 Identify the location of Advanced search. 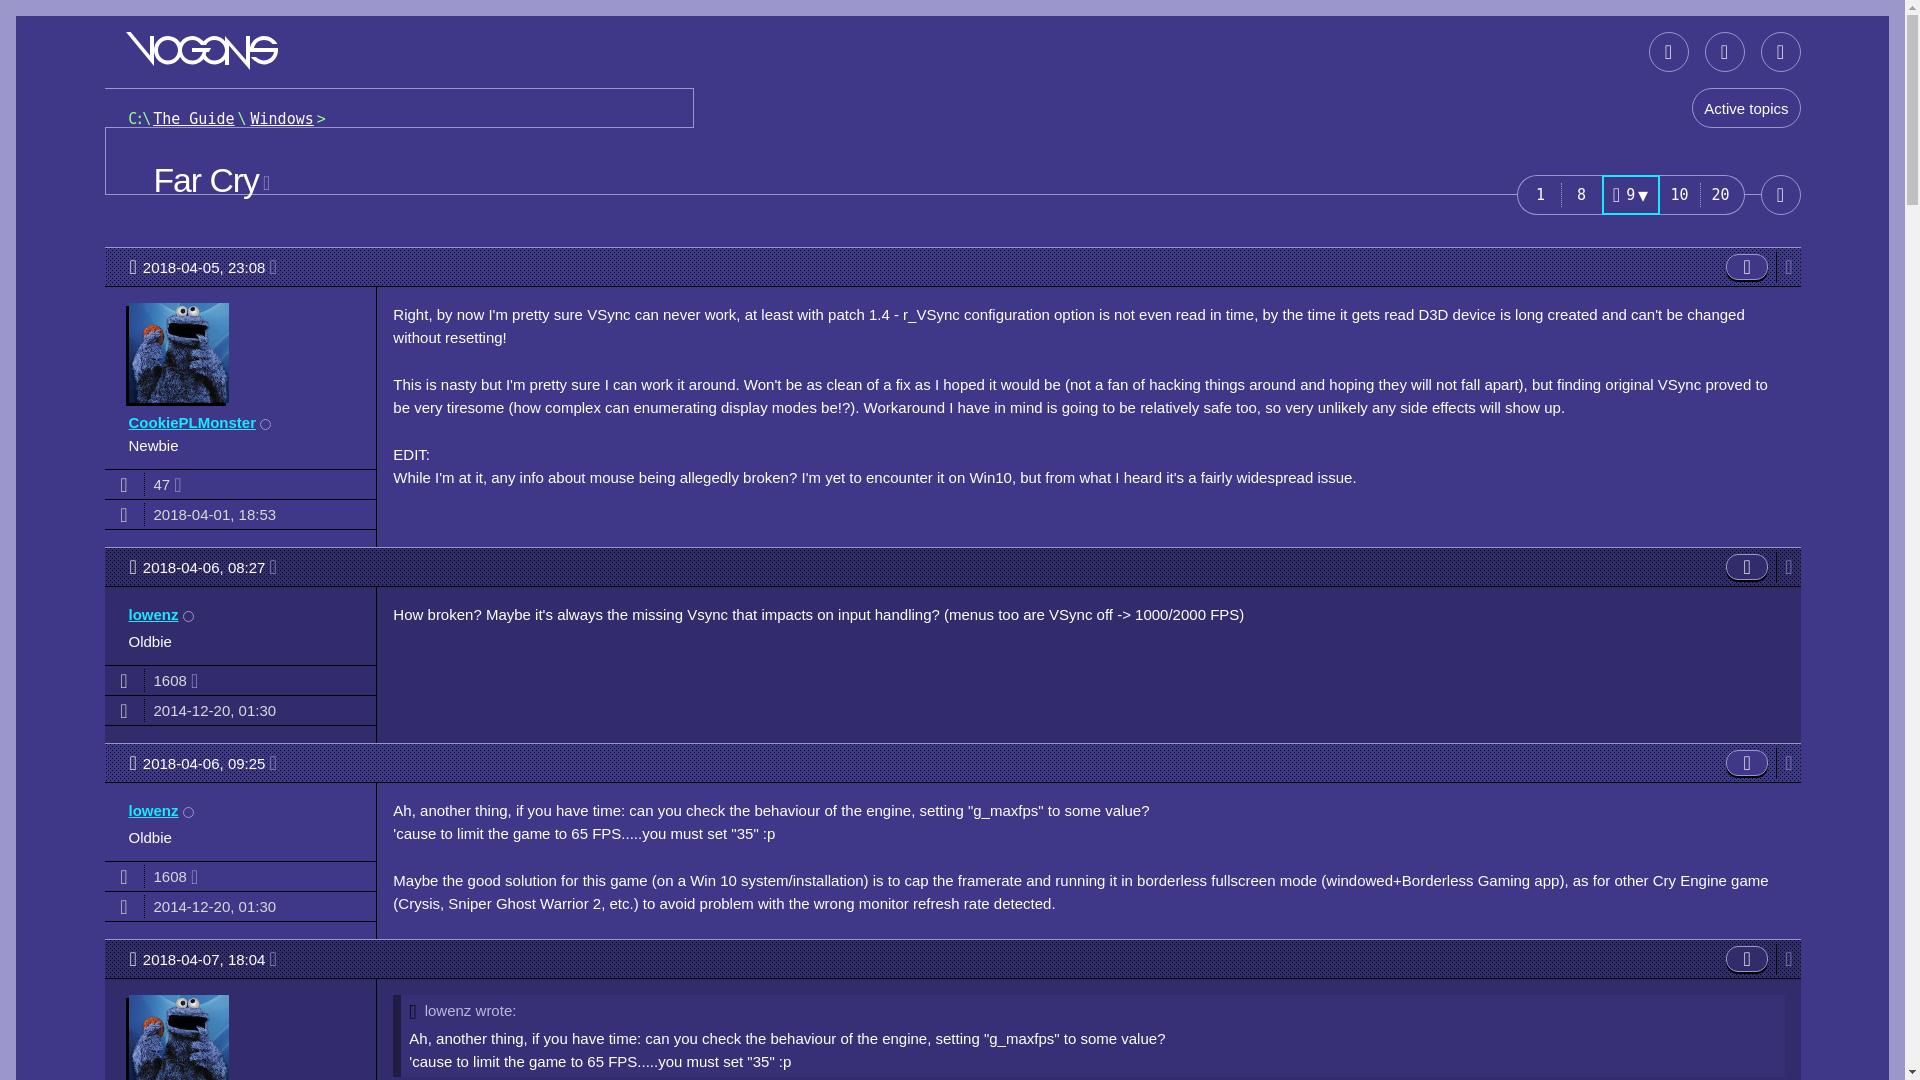
(1747, 266).